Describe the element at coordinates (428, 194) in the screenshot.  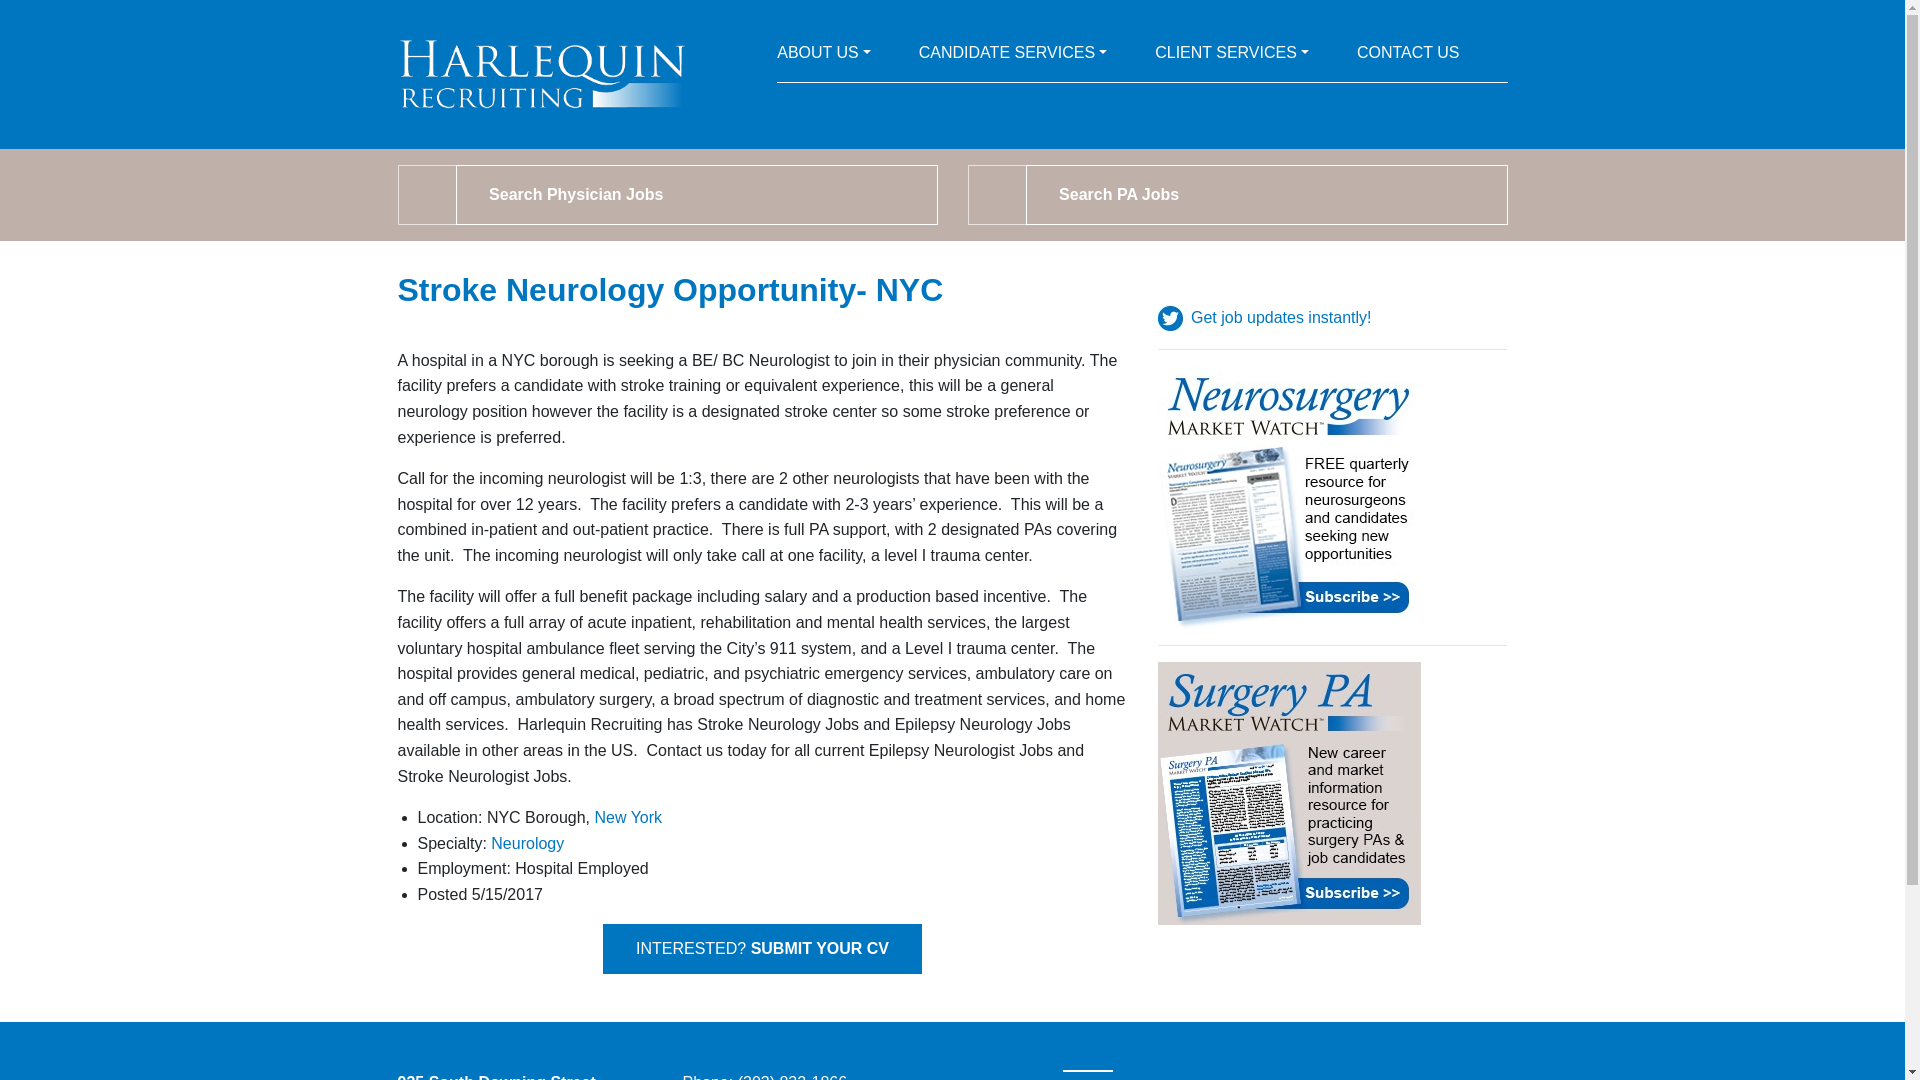
I see `SEARCH` at that location.